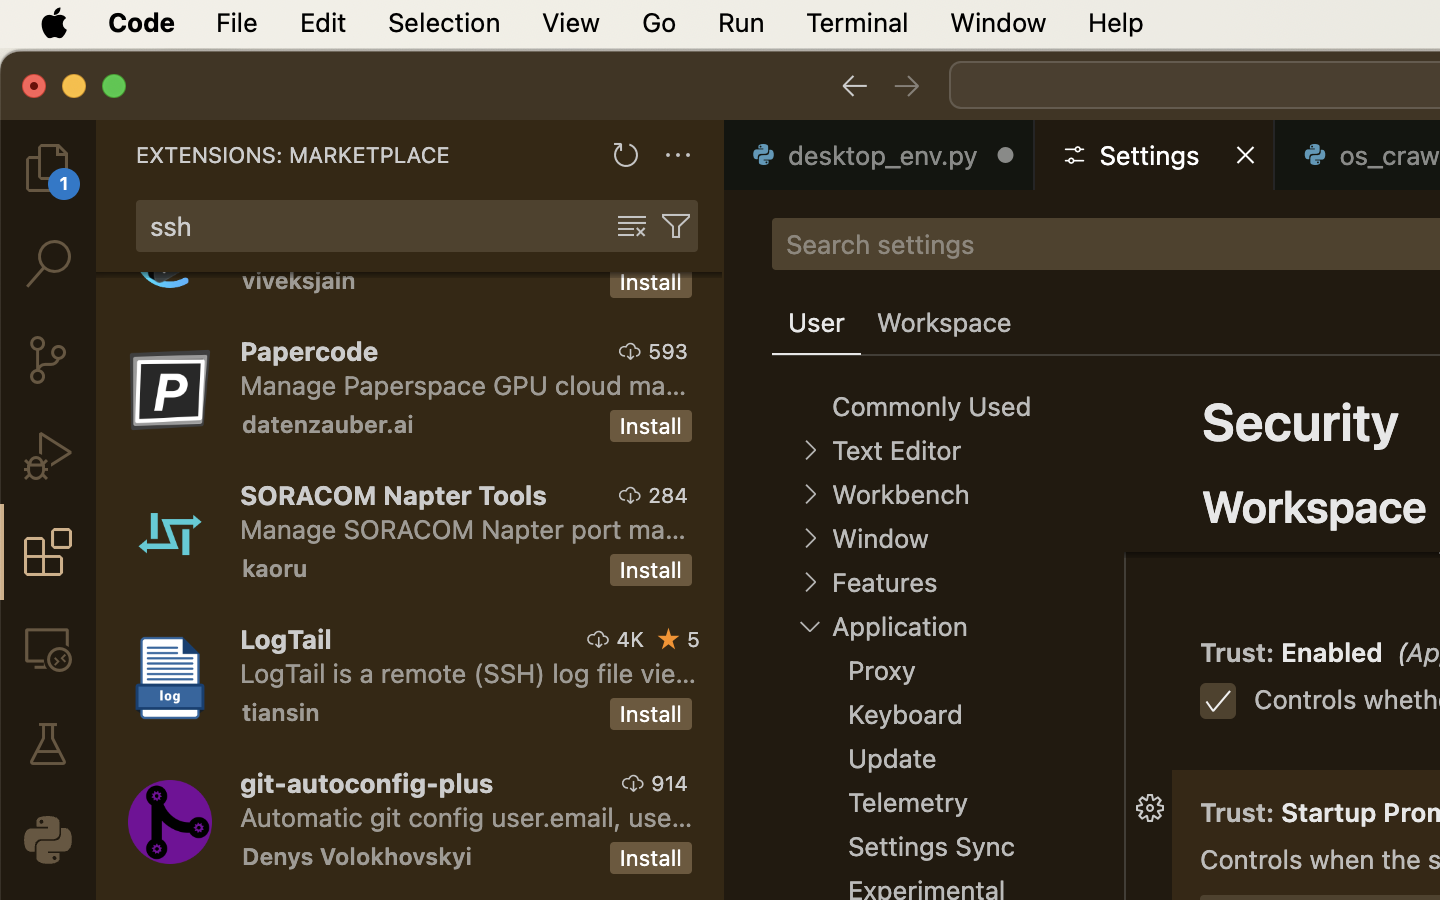 This screenshot has height=900, width=1440. I want to click on Window, so click(880, 539).